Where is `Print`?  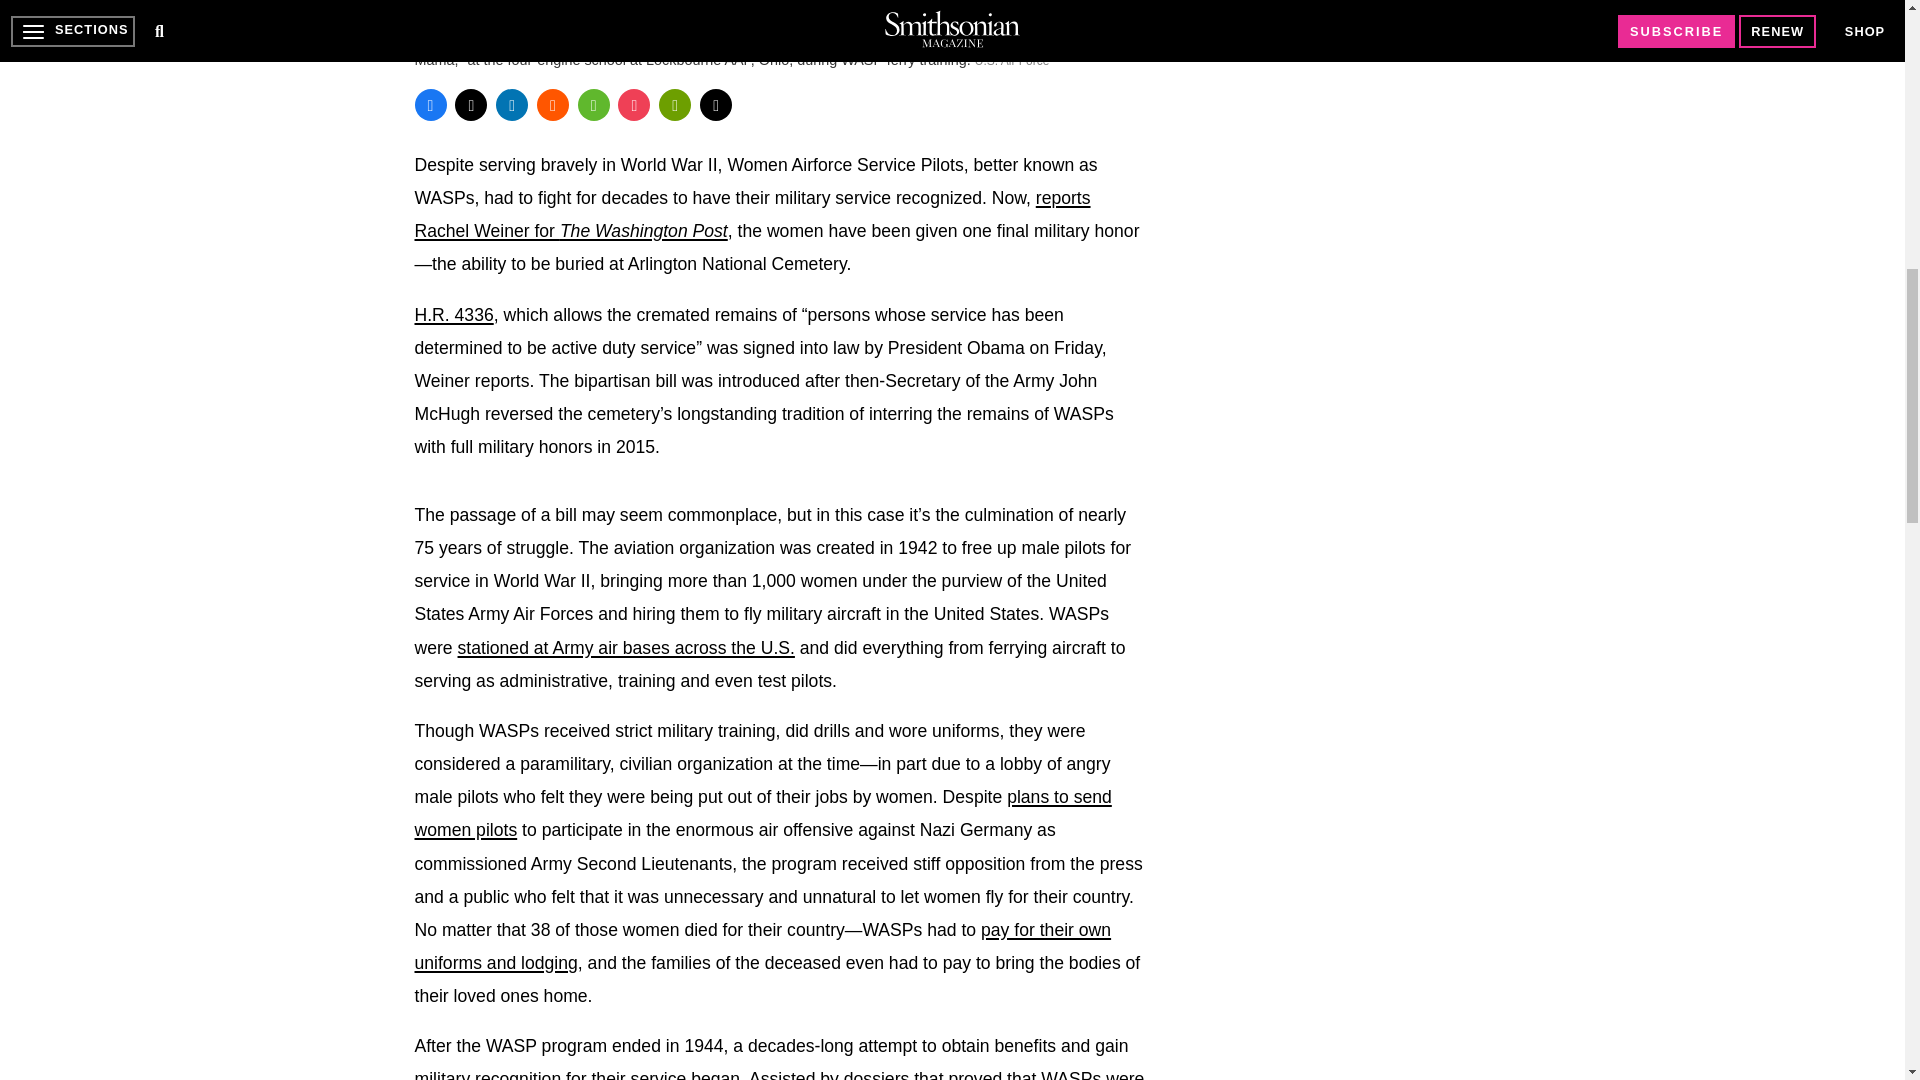
Print is located at coordinates (674, 104).